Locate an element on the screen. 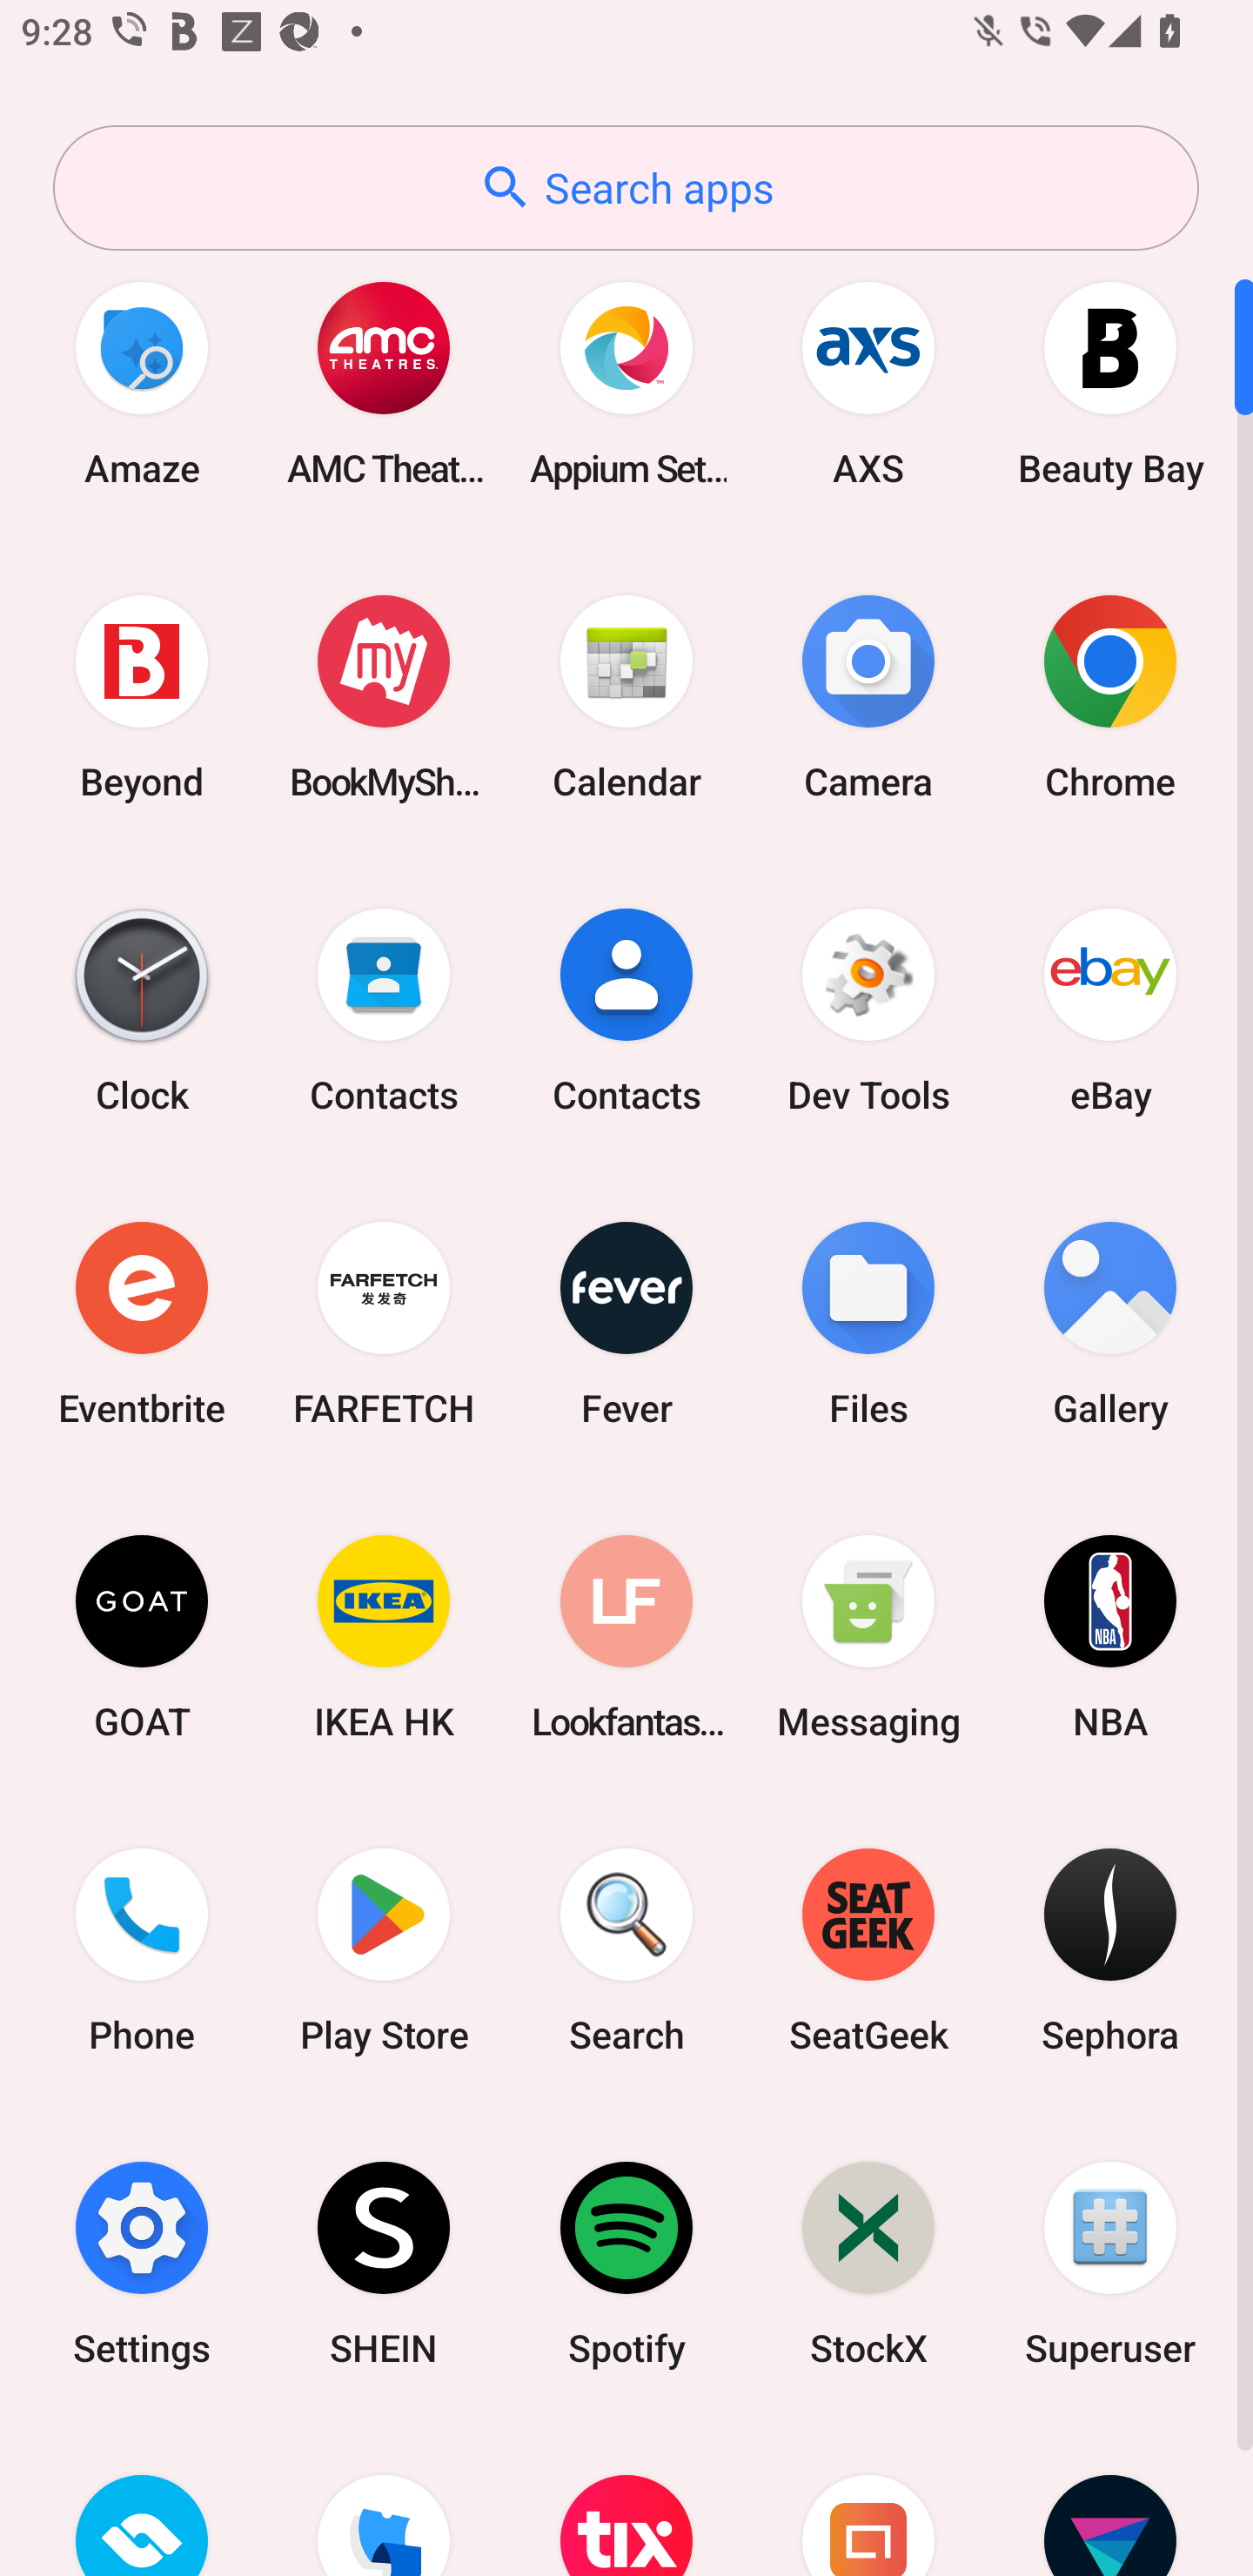 This screenshot has width=1253, height=2576. Superuser is located at coordinates (1110, 2264).